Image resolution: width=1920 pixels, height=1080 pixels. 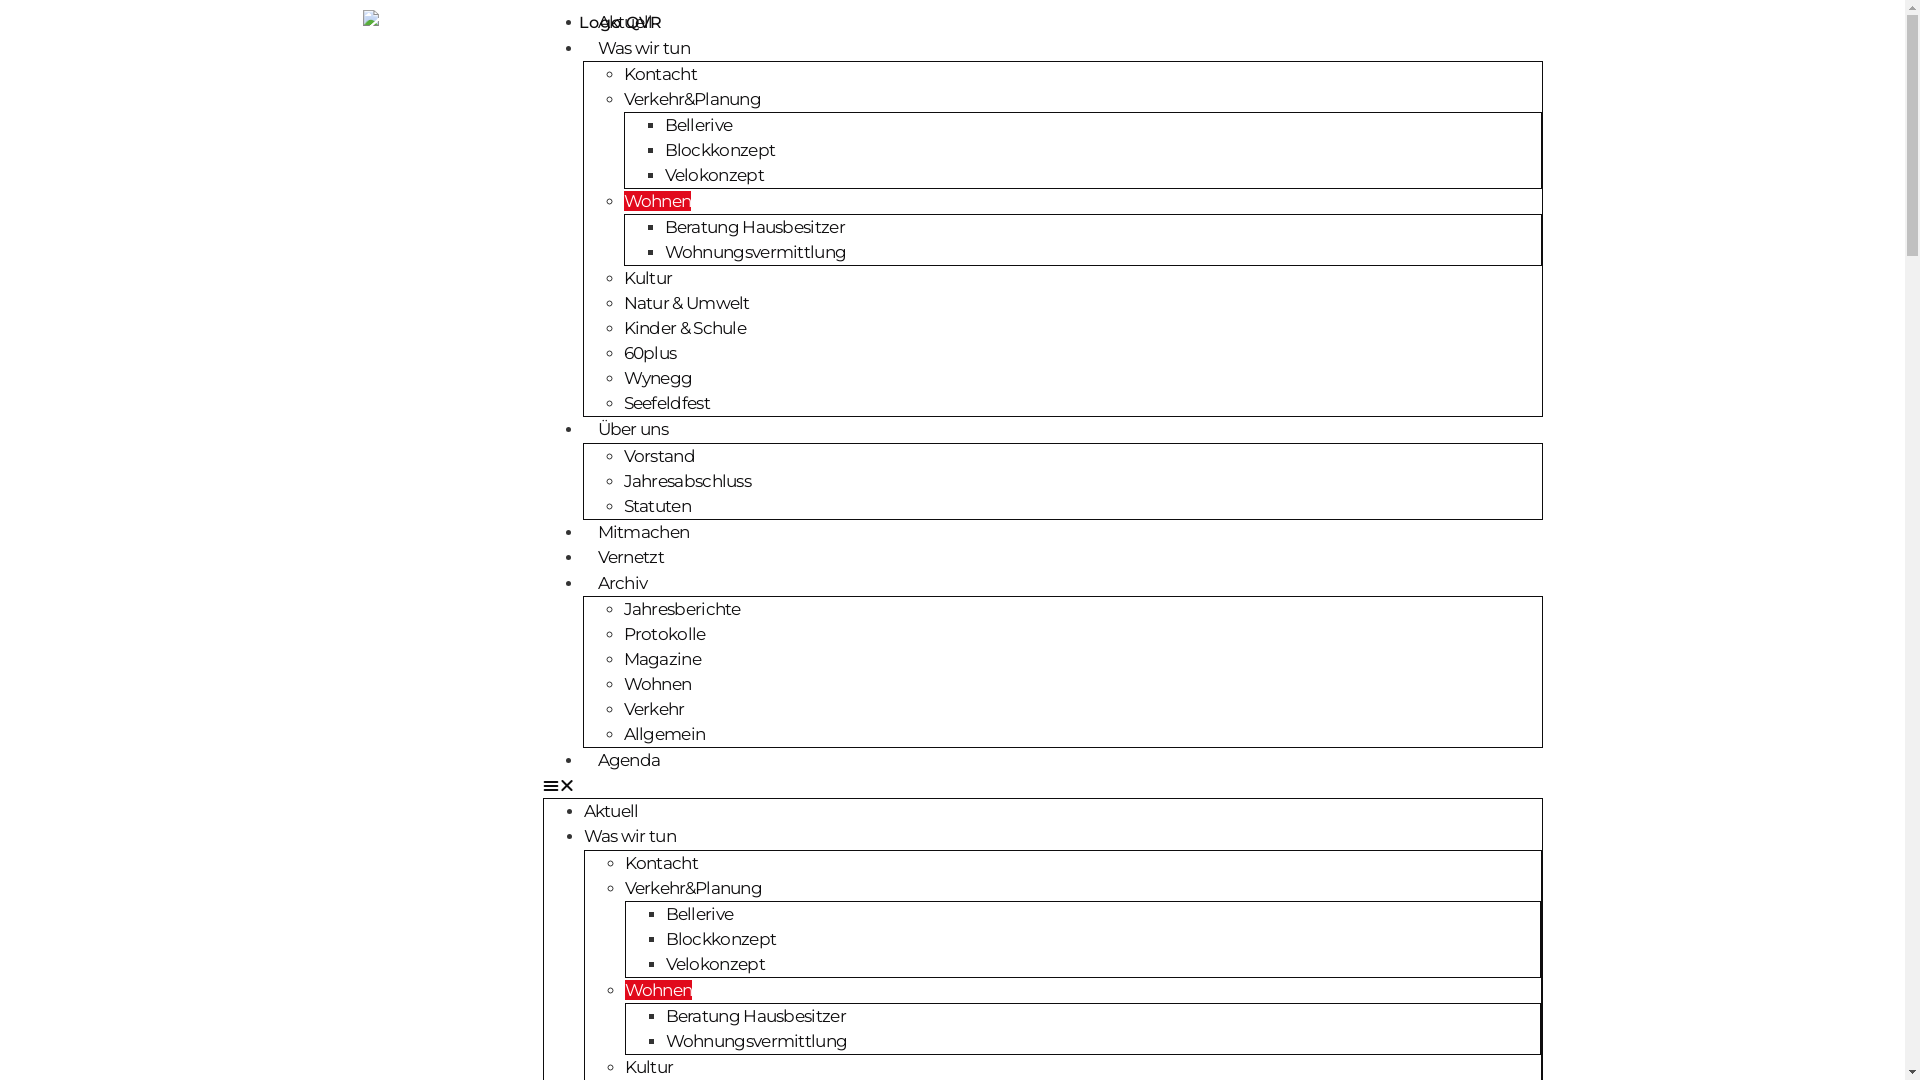 I want to click on Aktuell, so click(x=624, y=22).